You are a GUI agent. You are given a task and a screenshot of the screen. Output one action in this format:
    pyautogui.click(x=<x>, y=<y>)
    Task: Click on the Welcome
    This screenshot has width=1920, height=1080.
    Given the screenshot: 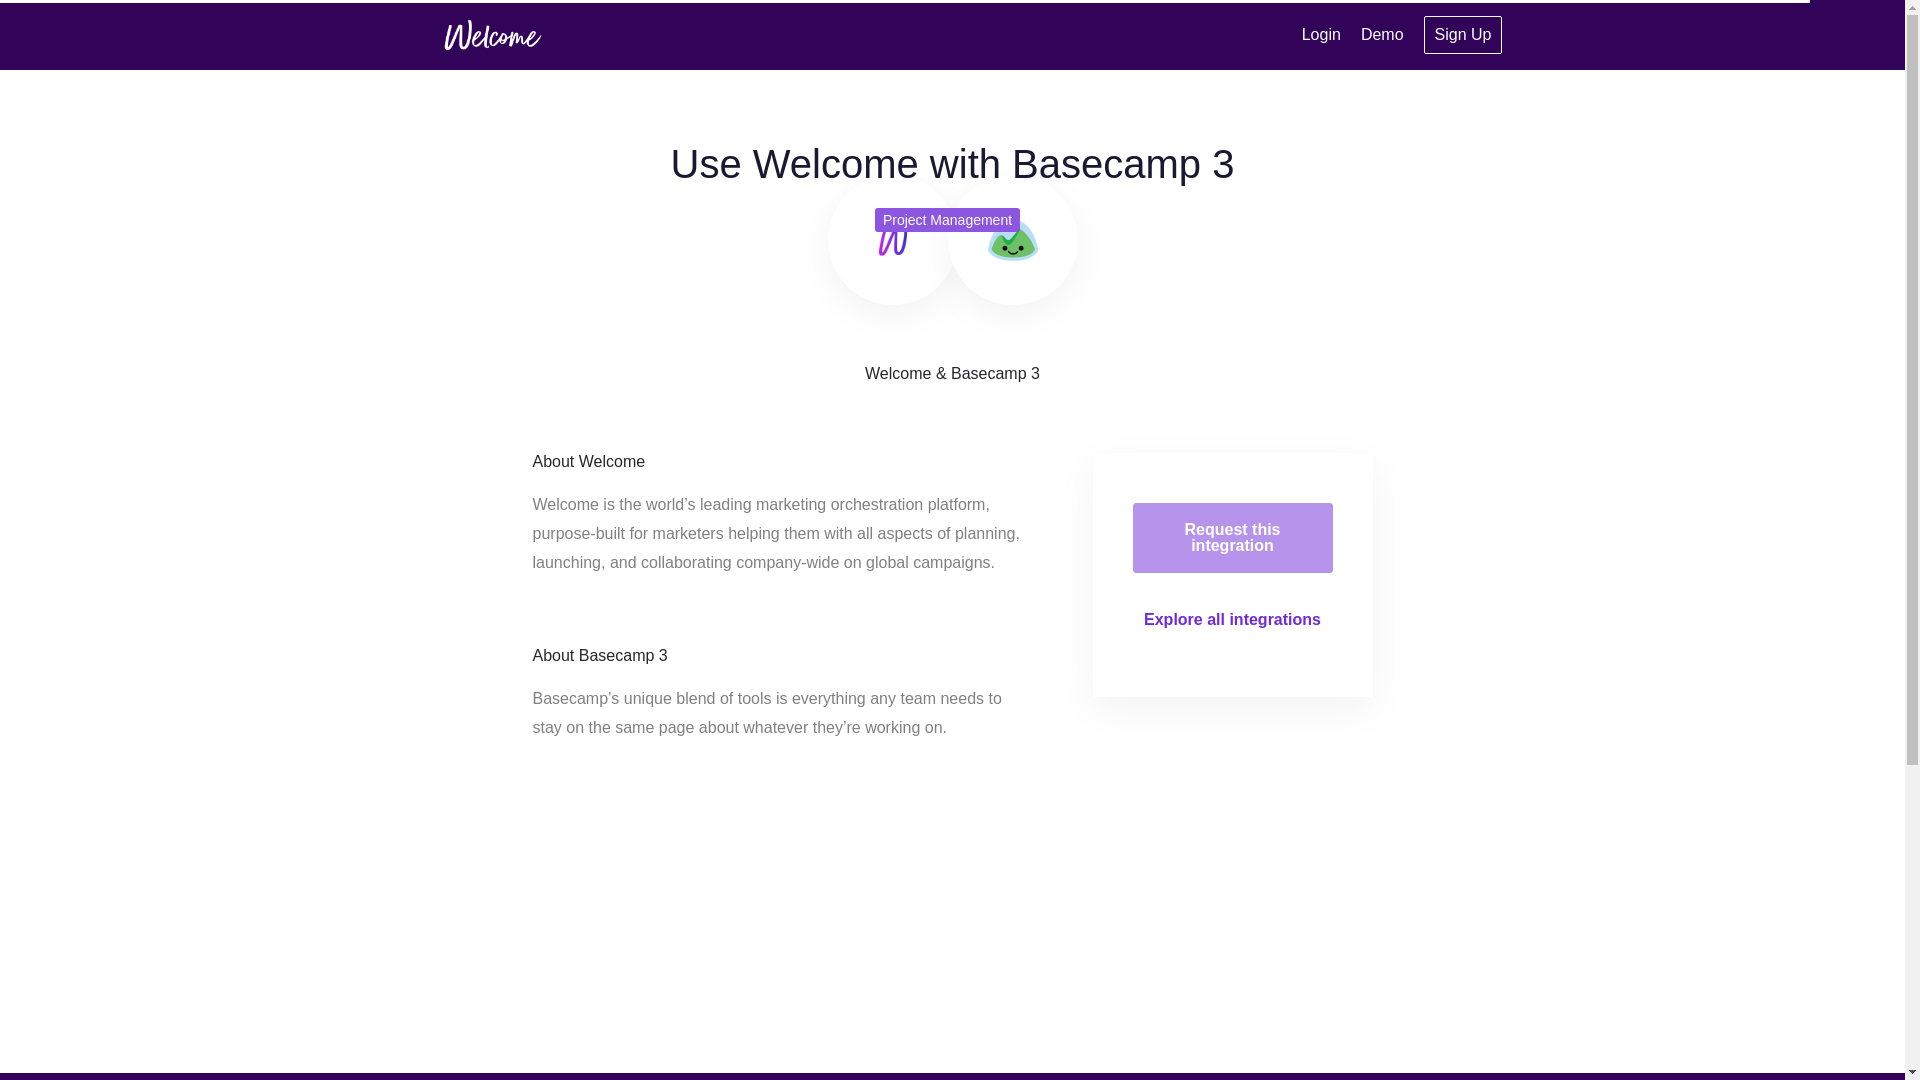 What is the action you would take?
    pyautogui.click(x=892, y=239)
    